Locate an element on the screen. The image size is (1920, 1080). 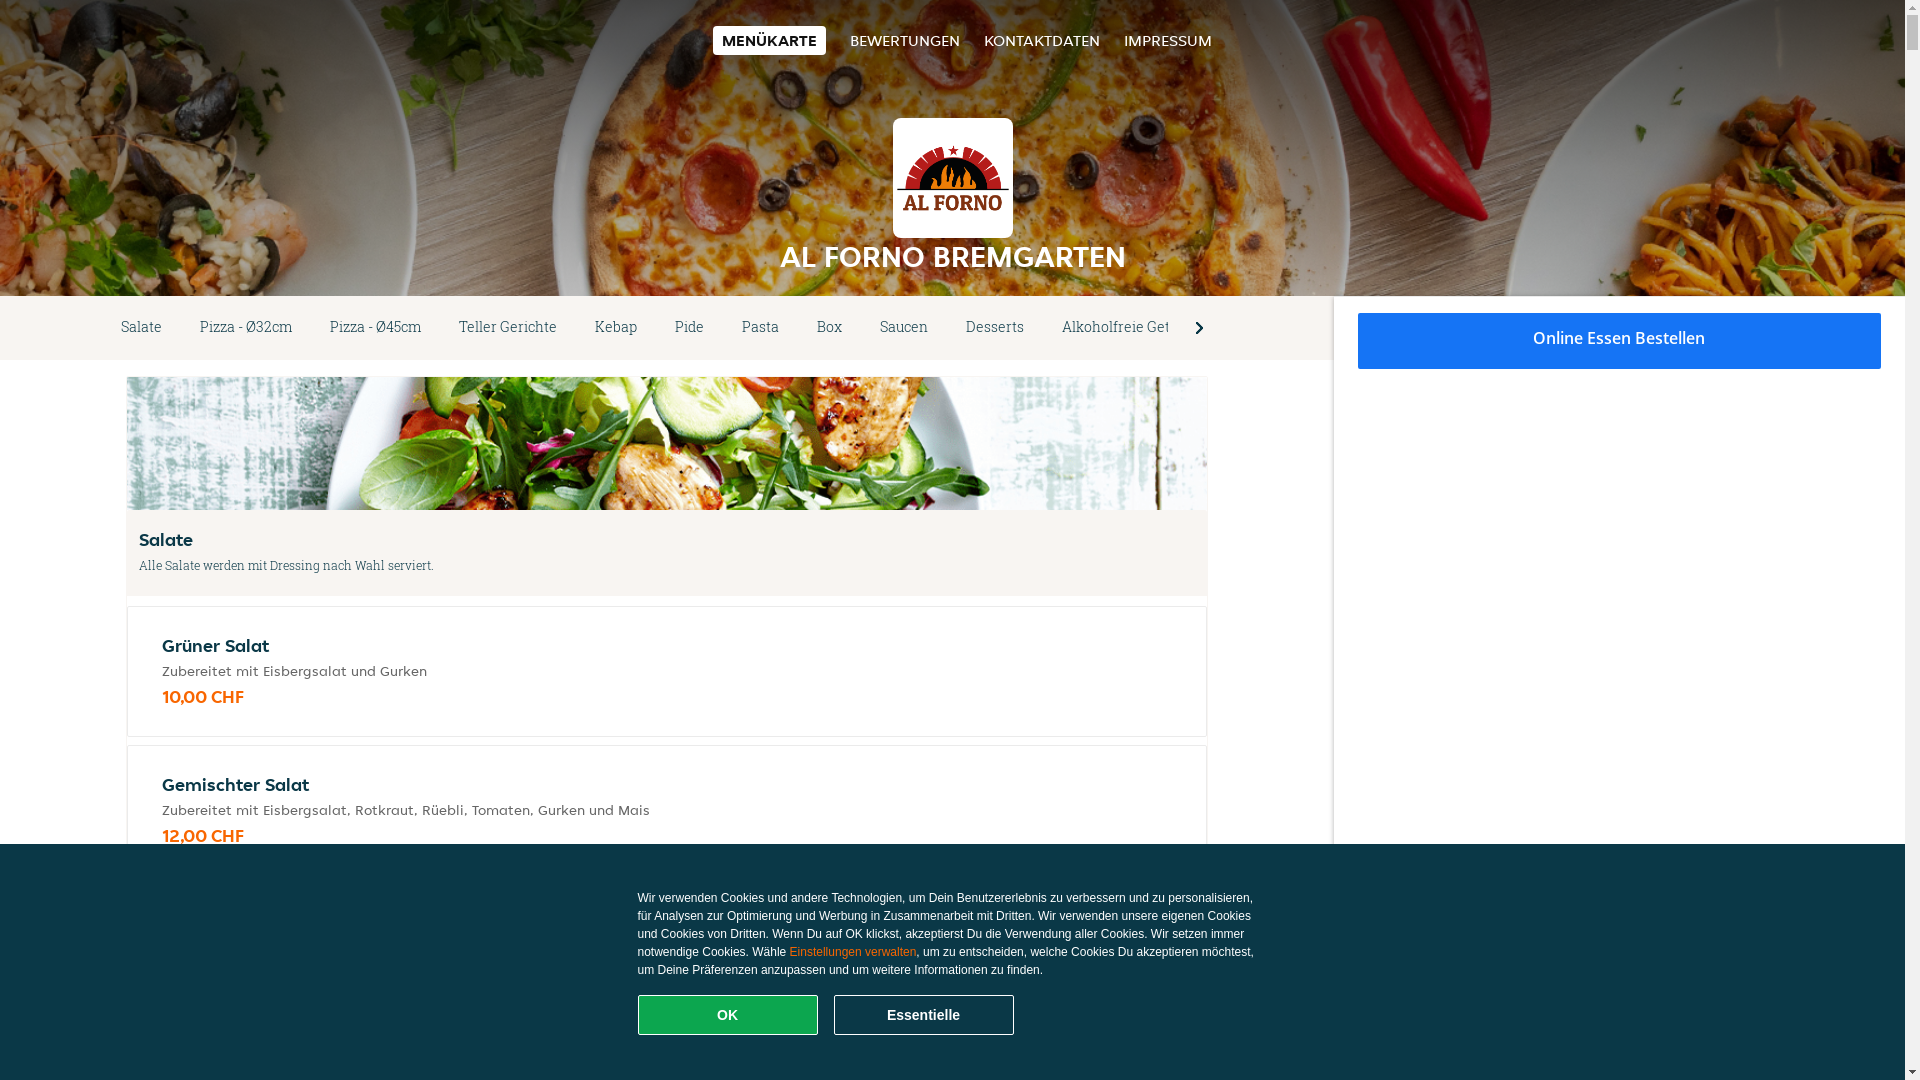
Pasta is located at coordinates (760, 328).